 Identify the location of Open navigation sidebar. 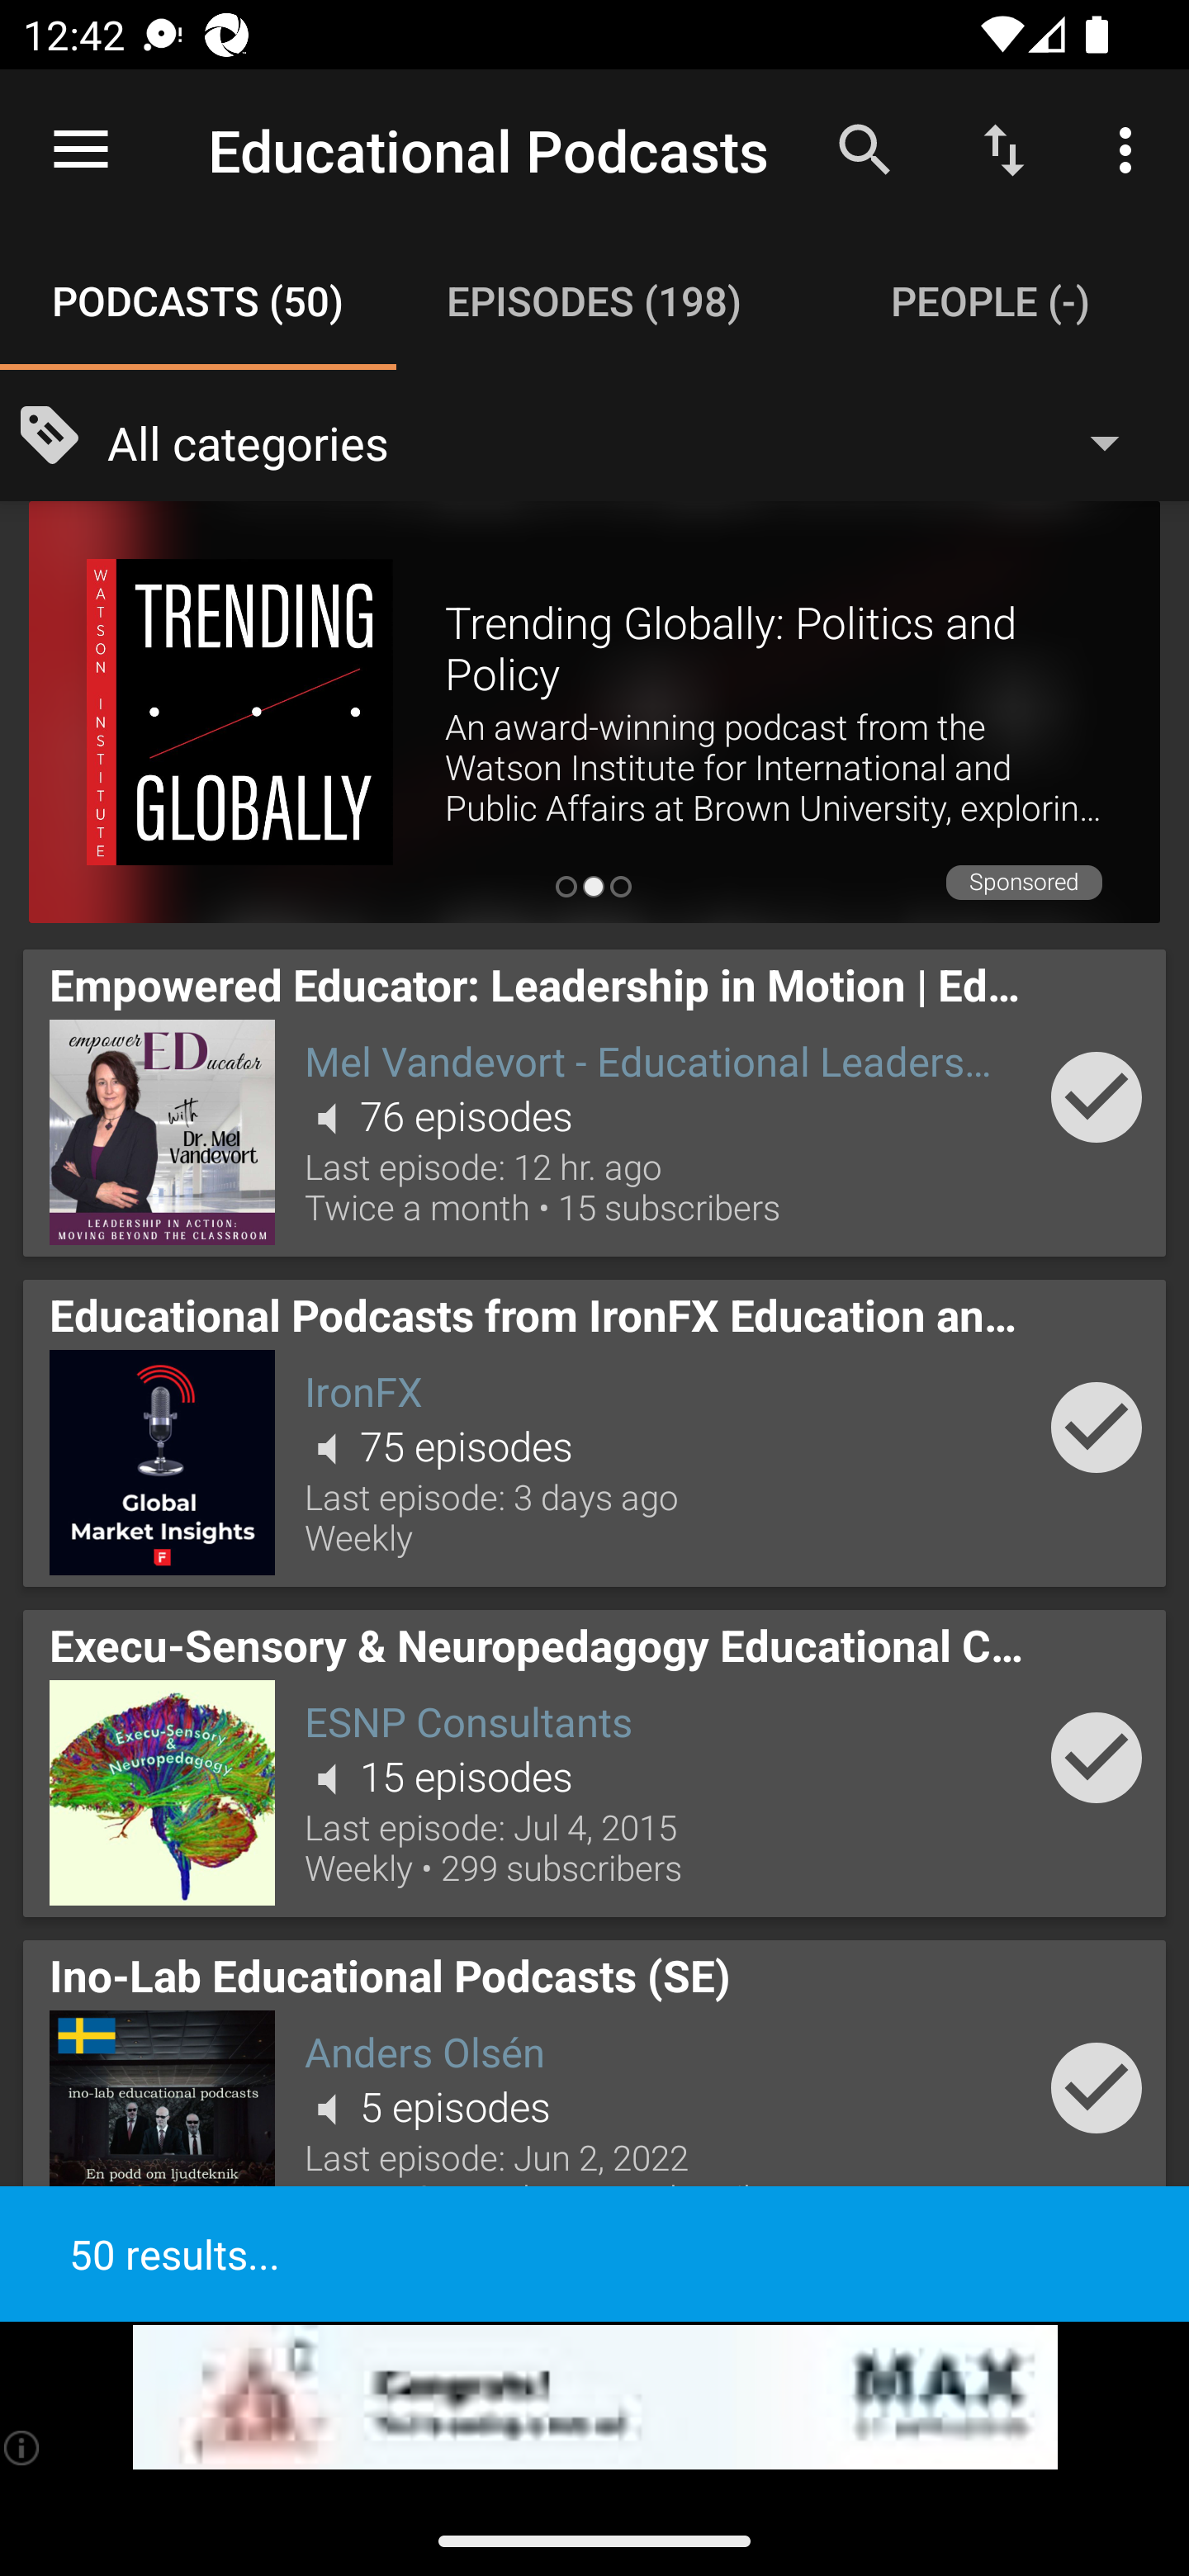
(81, 150).